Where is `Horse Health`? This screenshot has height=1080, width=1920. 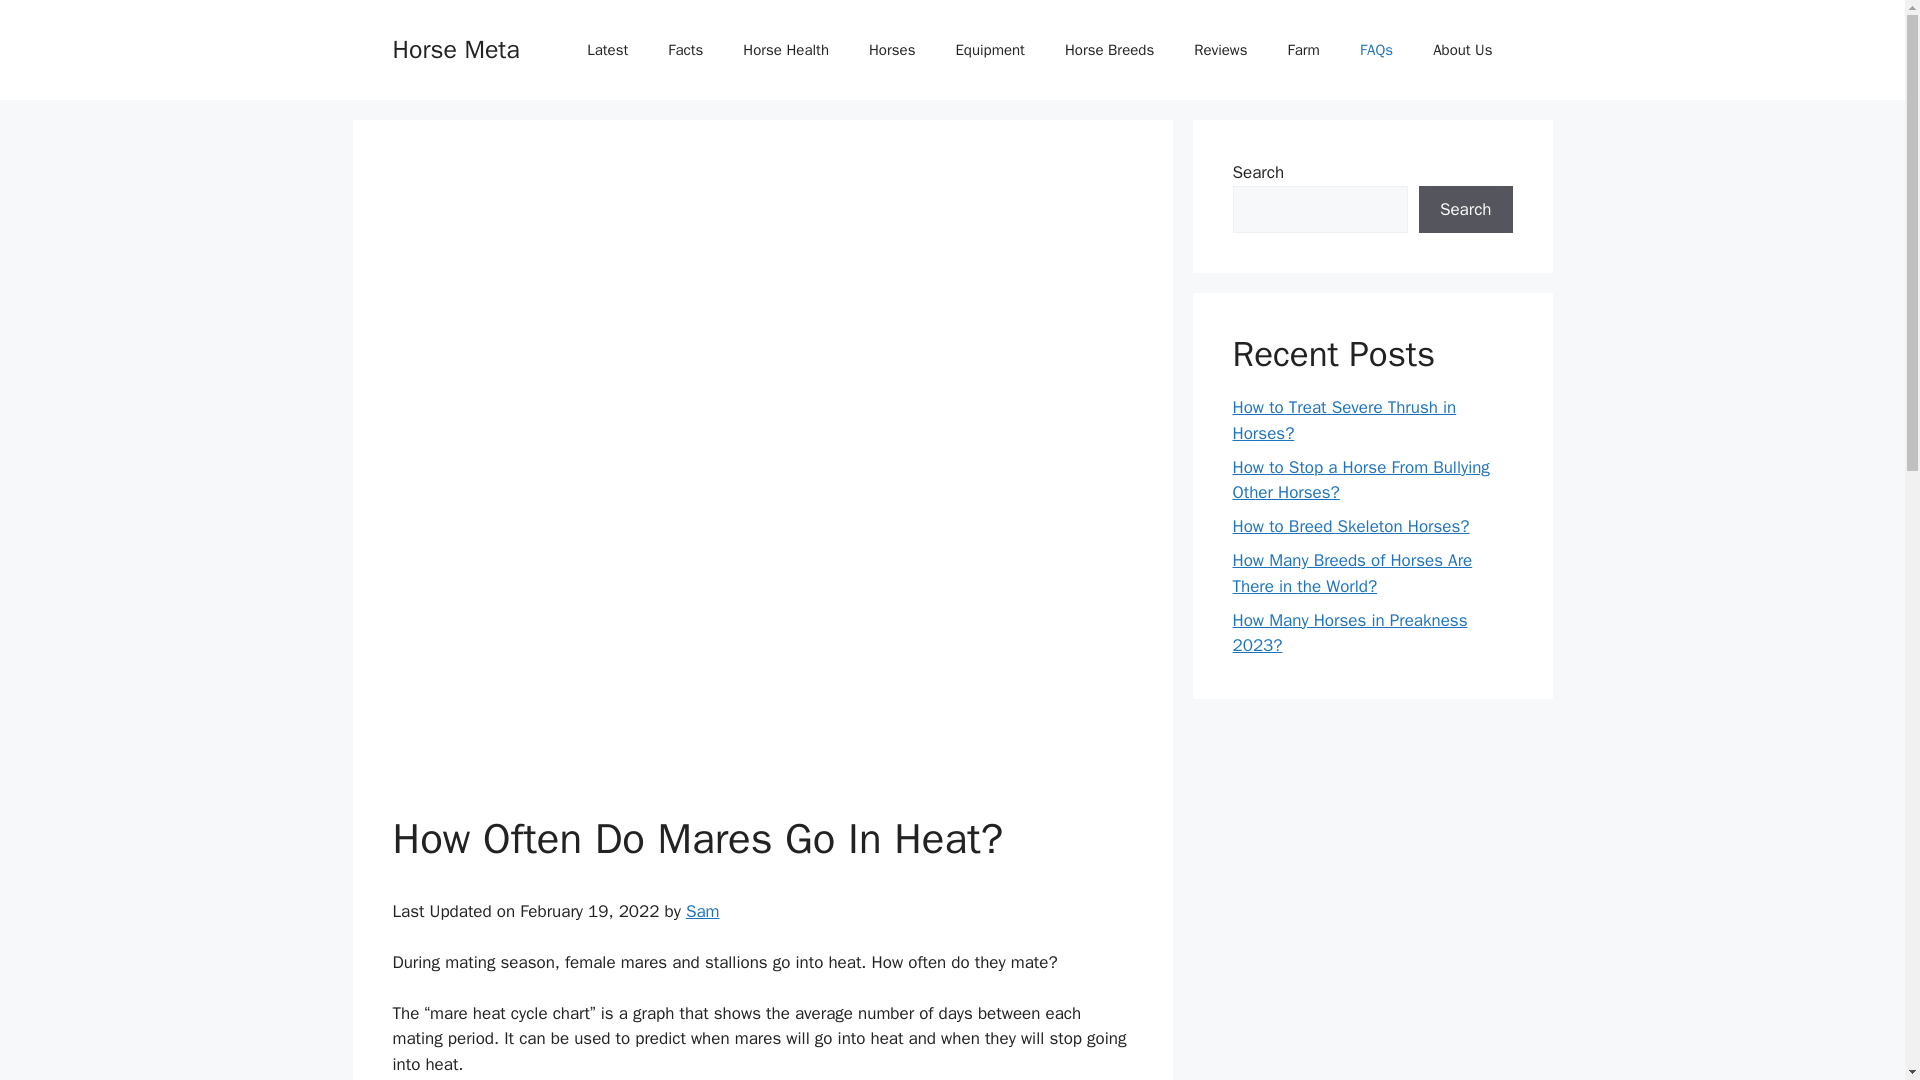 Horse Health is located at coordinates (786, 50).